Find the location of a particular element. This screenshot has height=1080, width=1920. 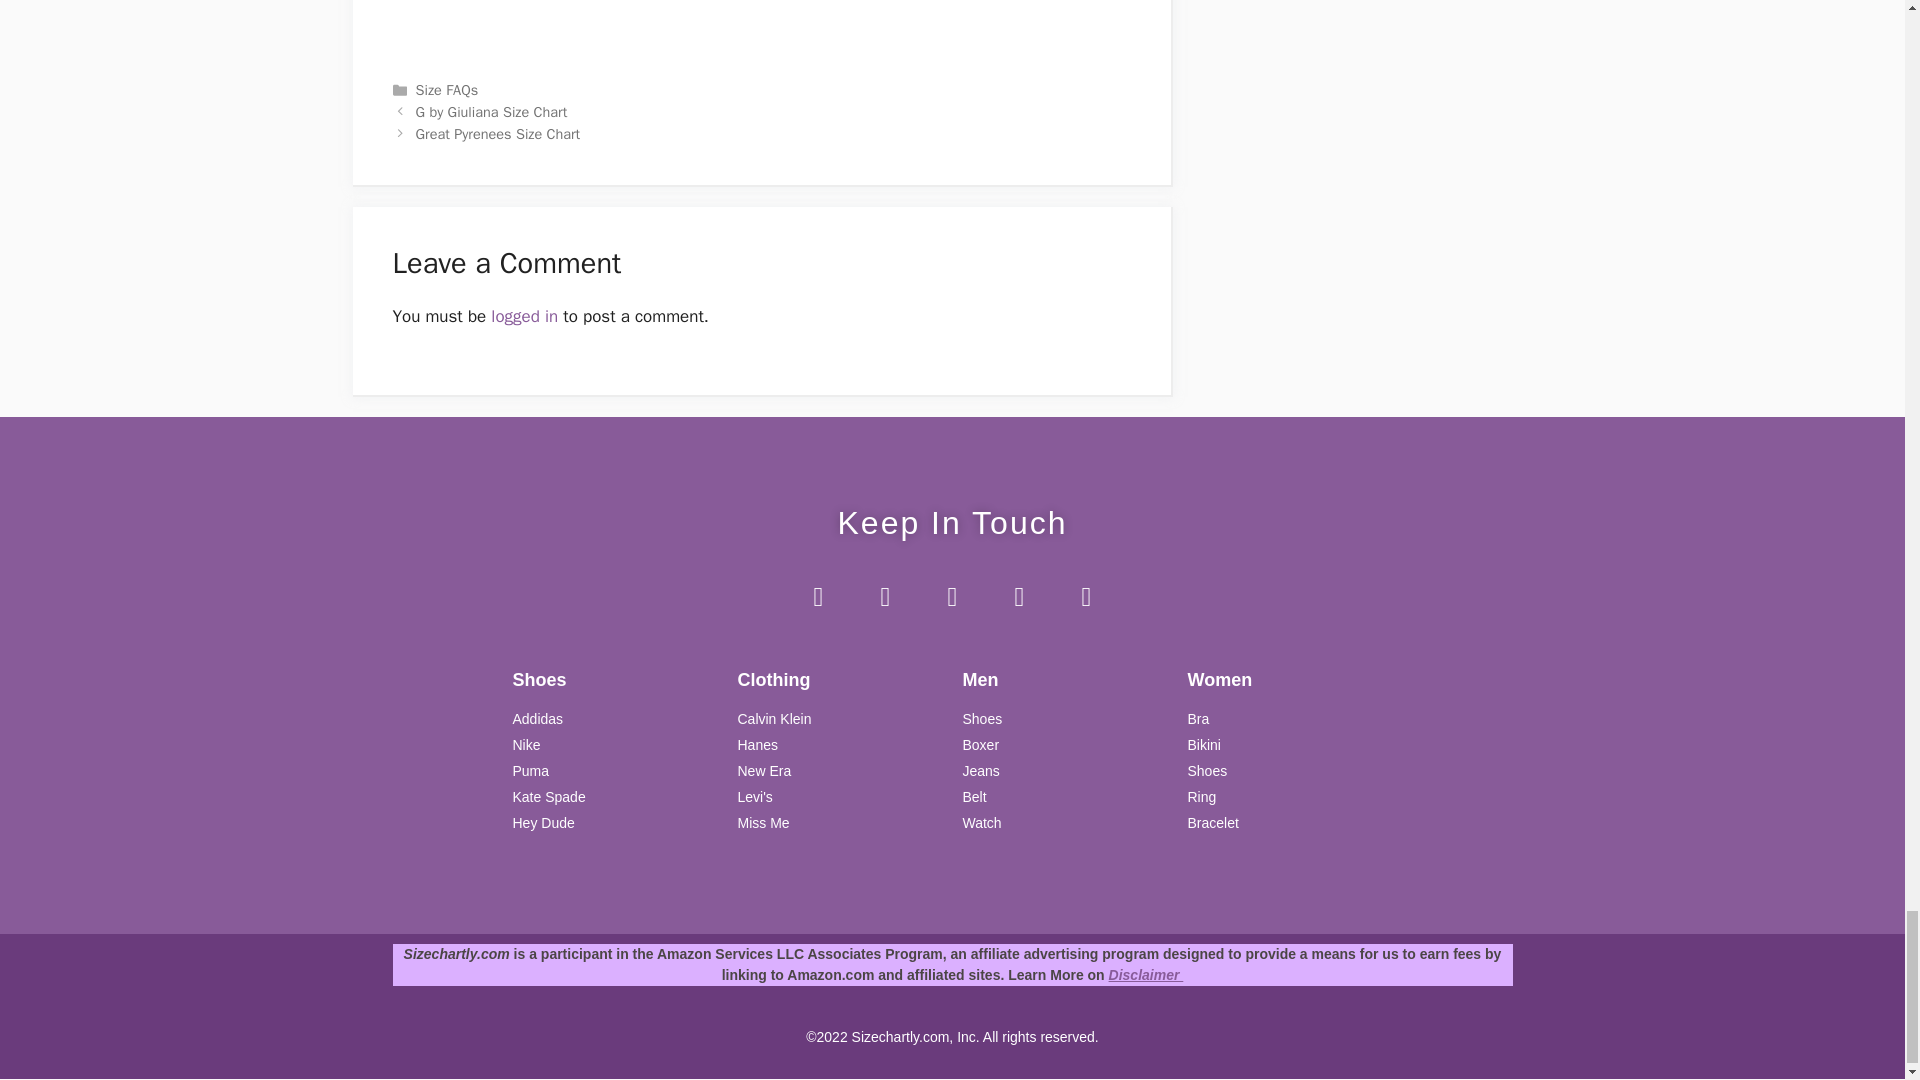

Disclaimer  is located at coordinates (1146, 974).